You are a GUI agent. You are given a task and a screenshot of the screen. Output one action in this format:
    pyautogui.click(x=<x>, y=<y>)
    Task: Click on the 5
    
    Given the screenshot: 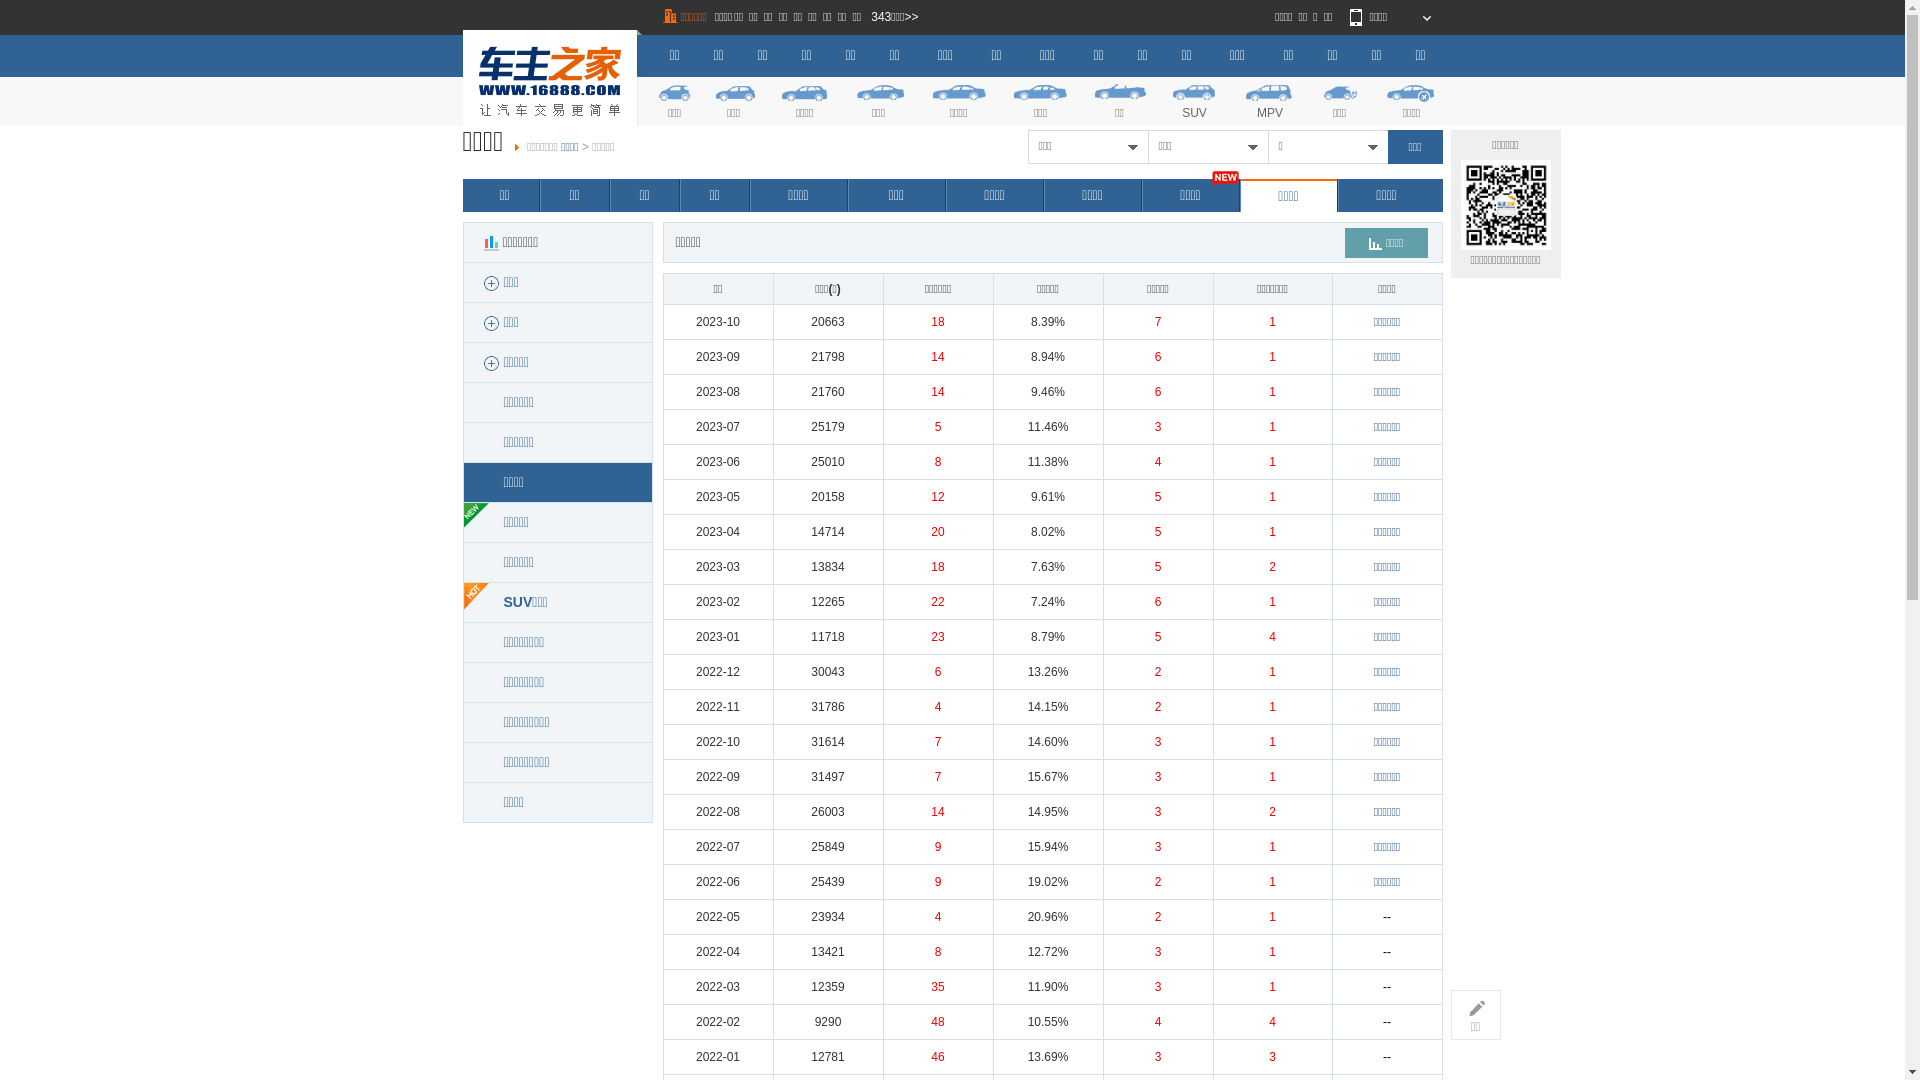 What is the action you would take?
    pyautogui.click(x=1158, y=567)
    